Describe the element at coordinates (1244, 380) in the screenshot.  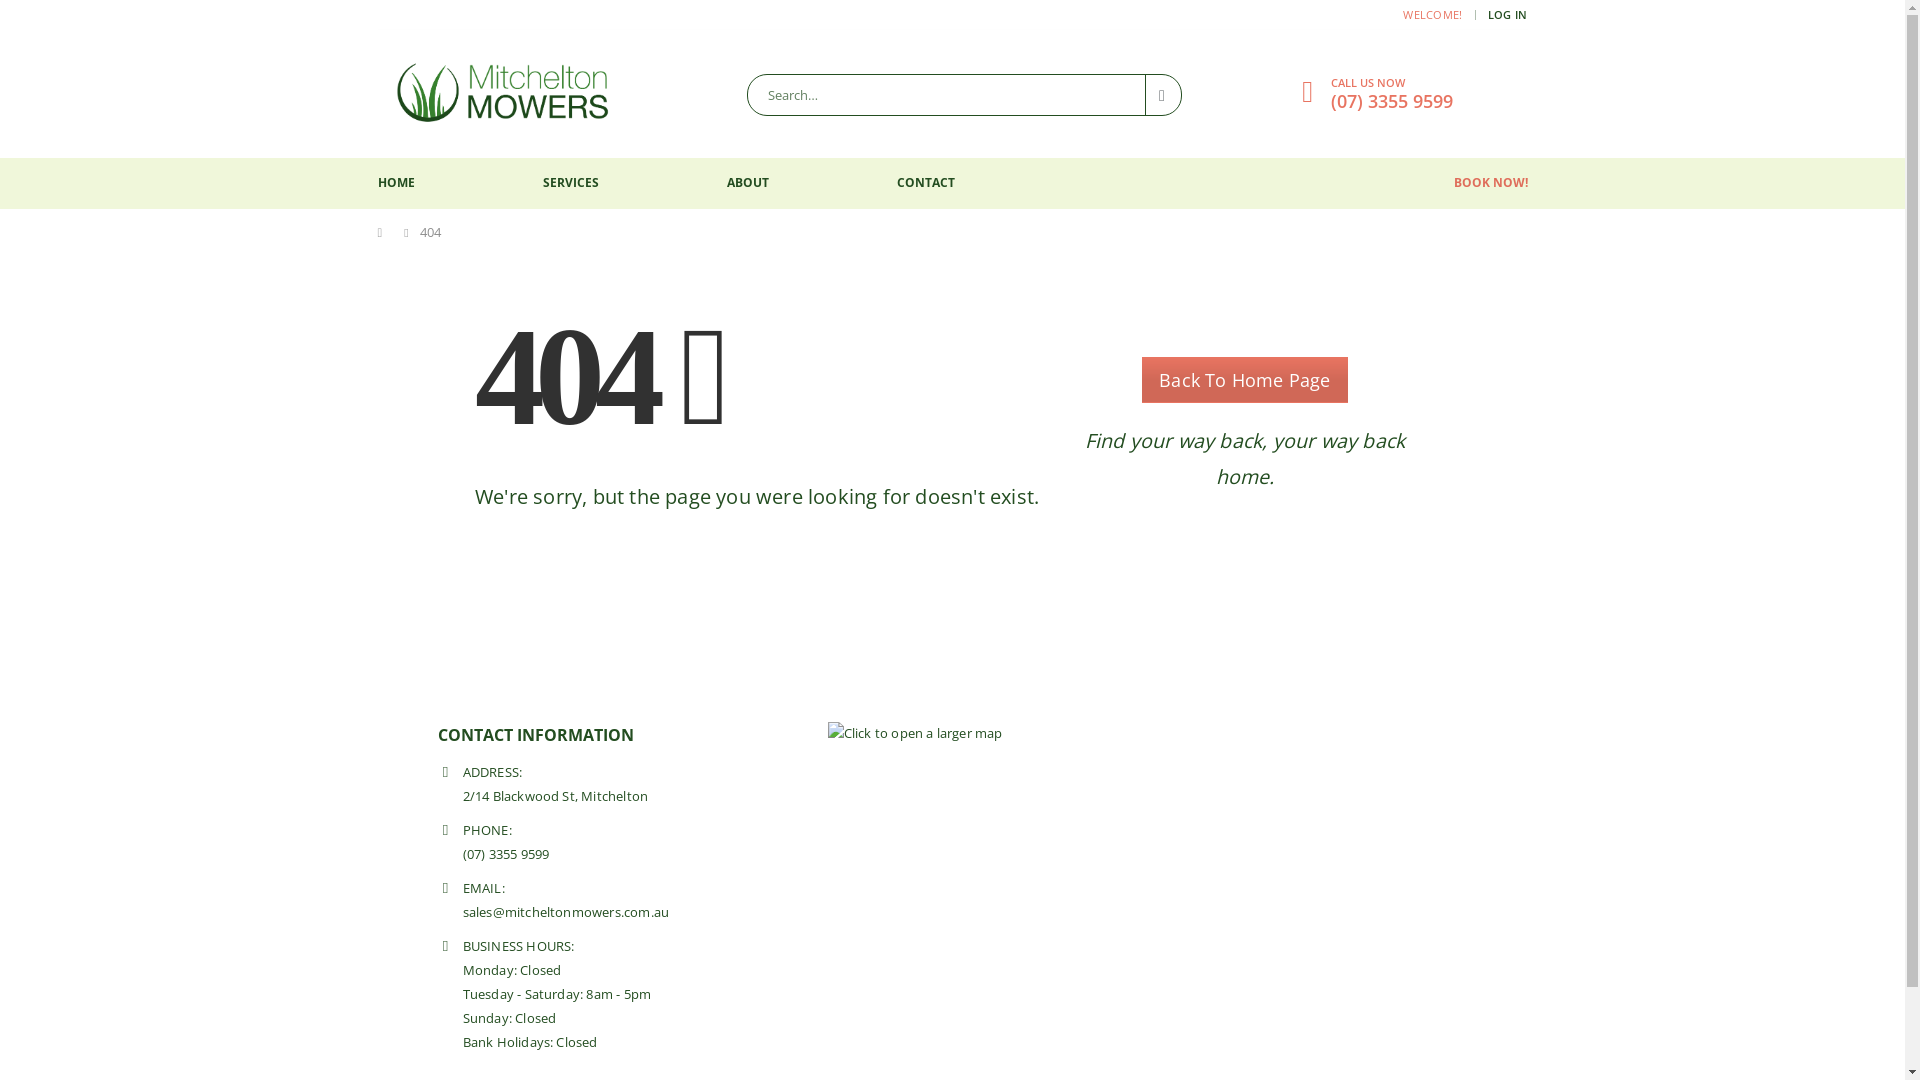
I see `Back To Home Page` at that location.